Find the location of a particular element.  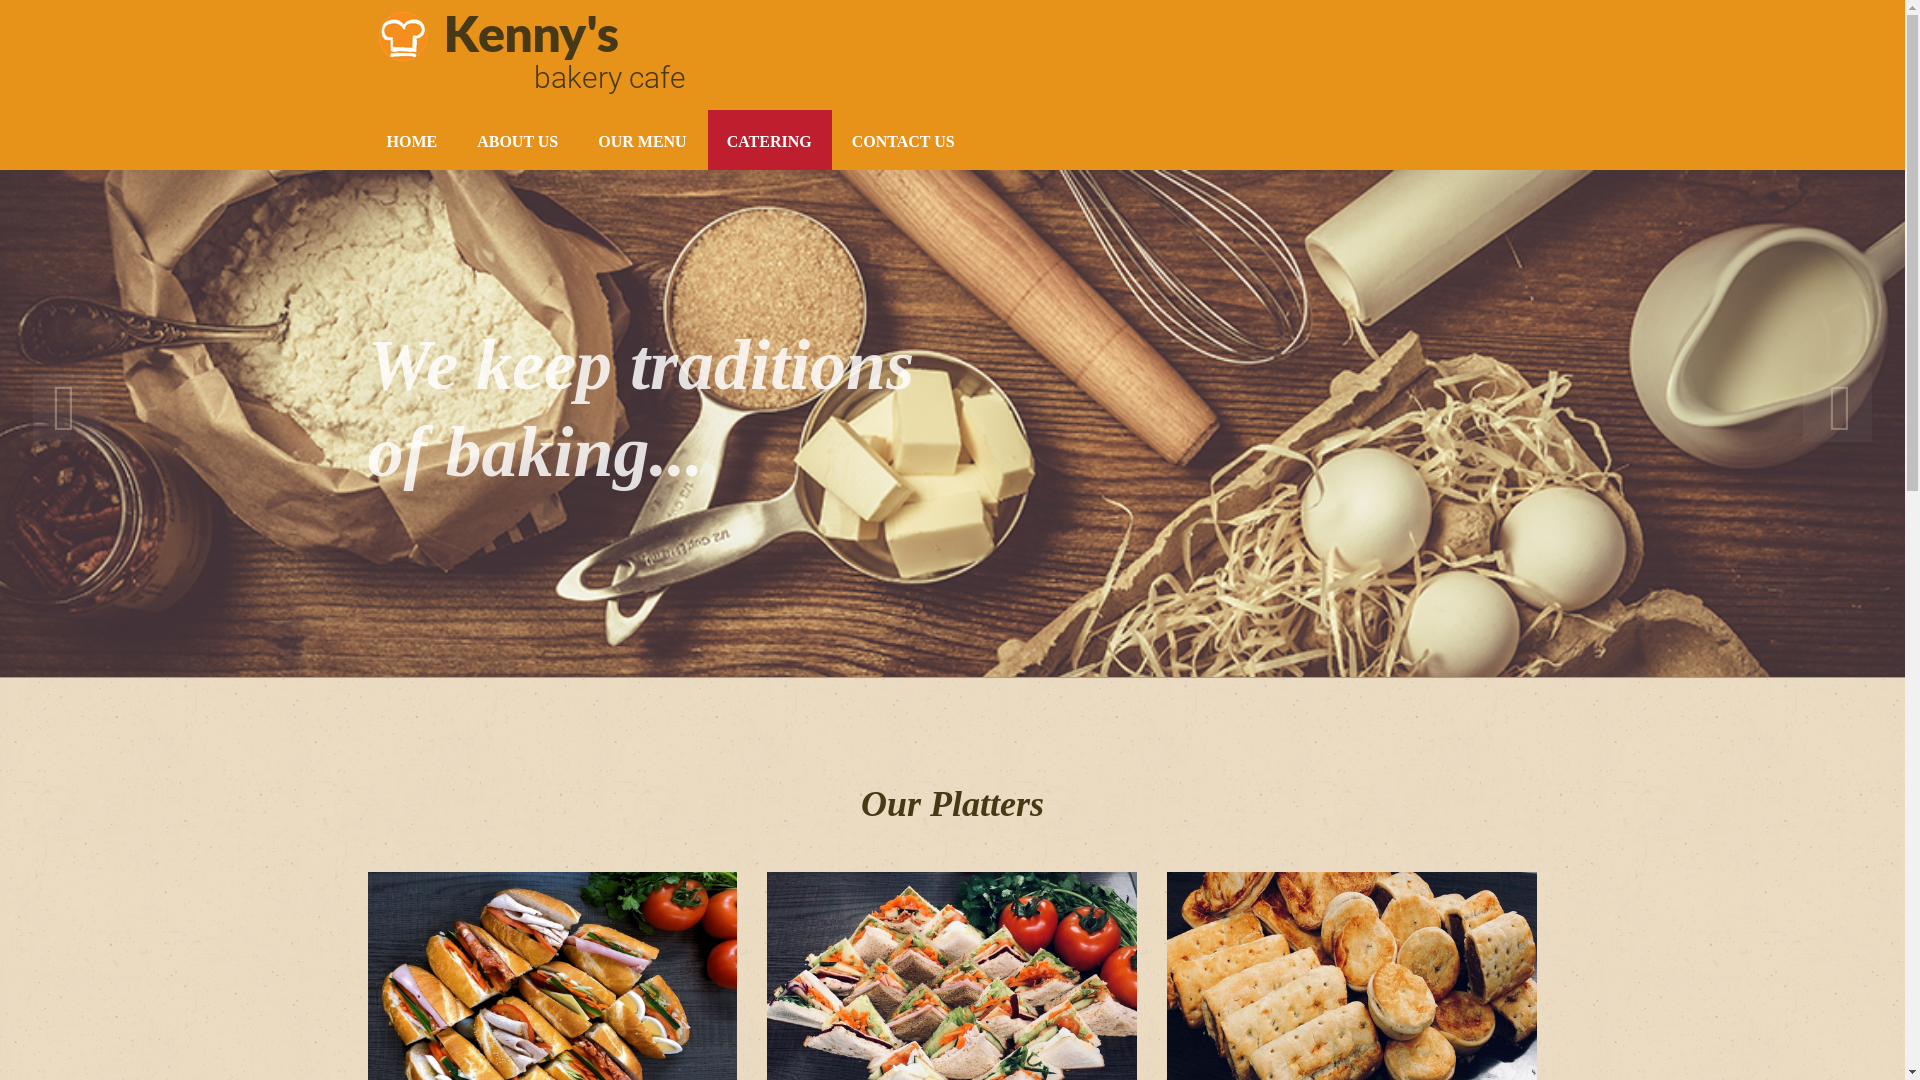

ABOUT US is located at coordinates (518, 140).